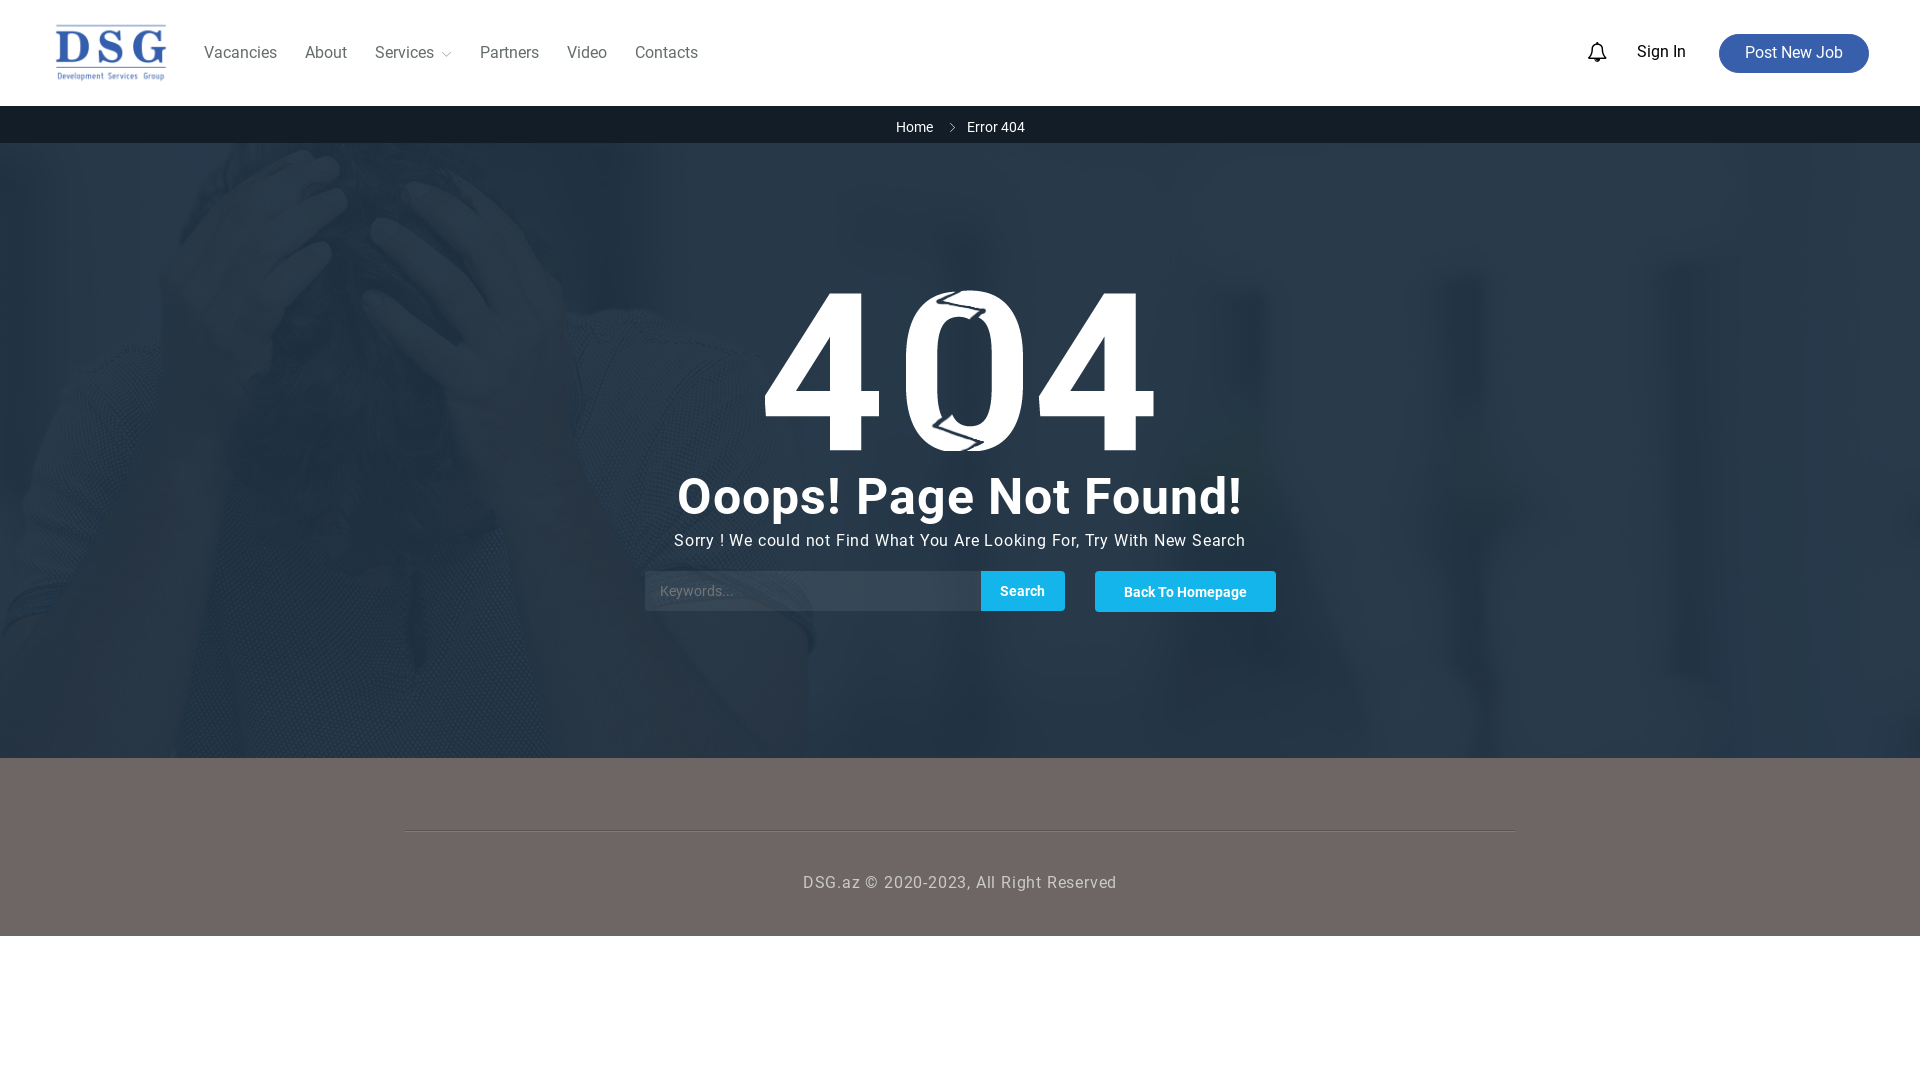 The height and width of the screenshot is (1080, 1920). I want to click on Activate Account, so click(788, 584).